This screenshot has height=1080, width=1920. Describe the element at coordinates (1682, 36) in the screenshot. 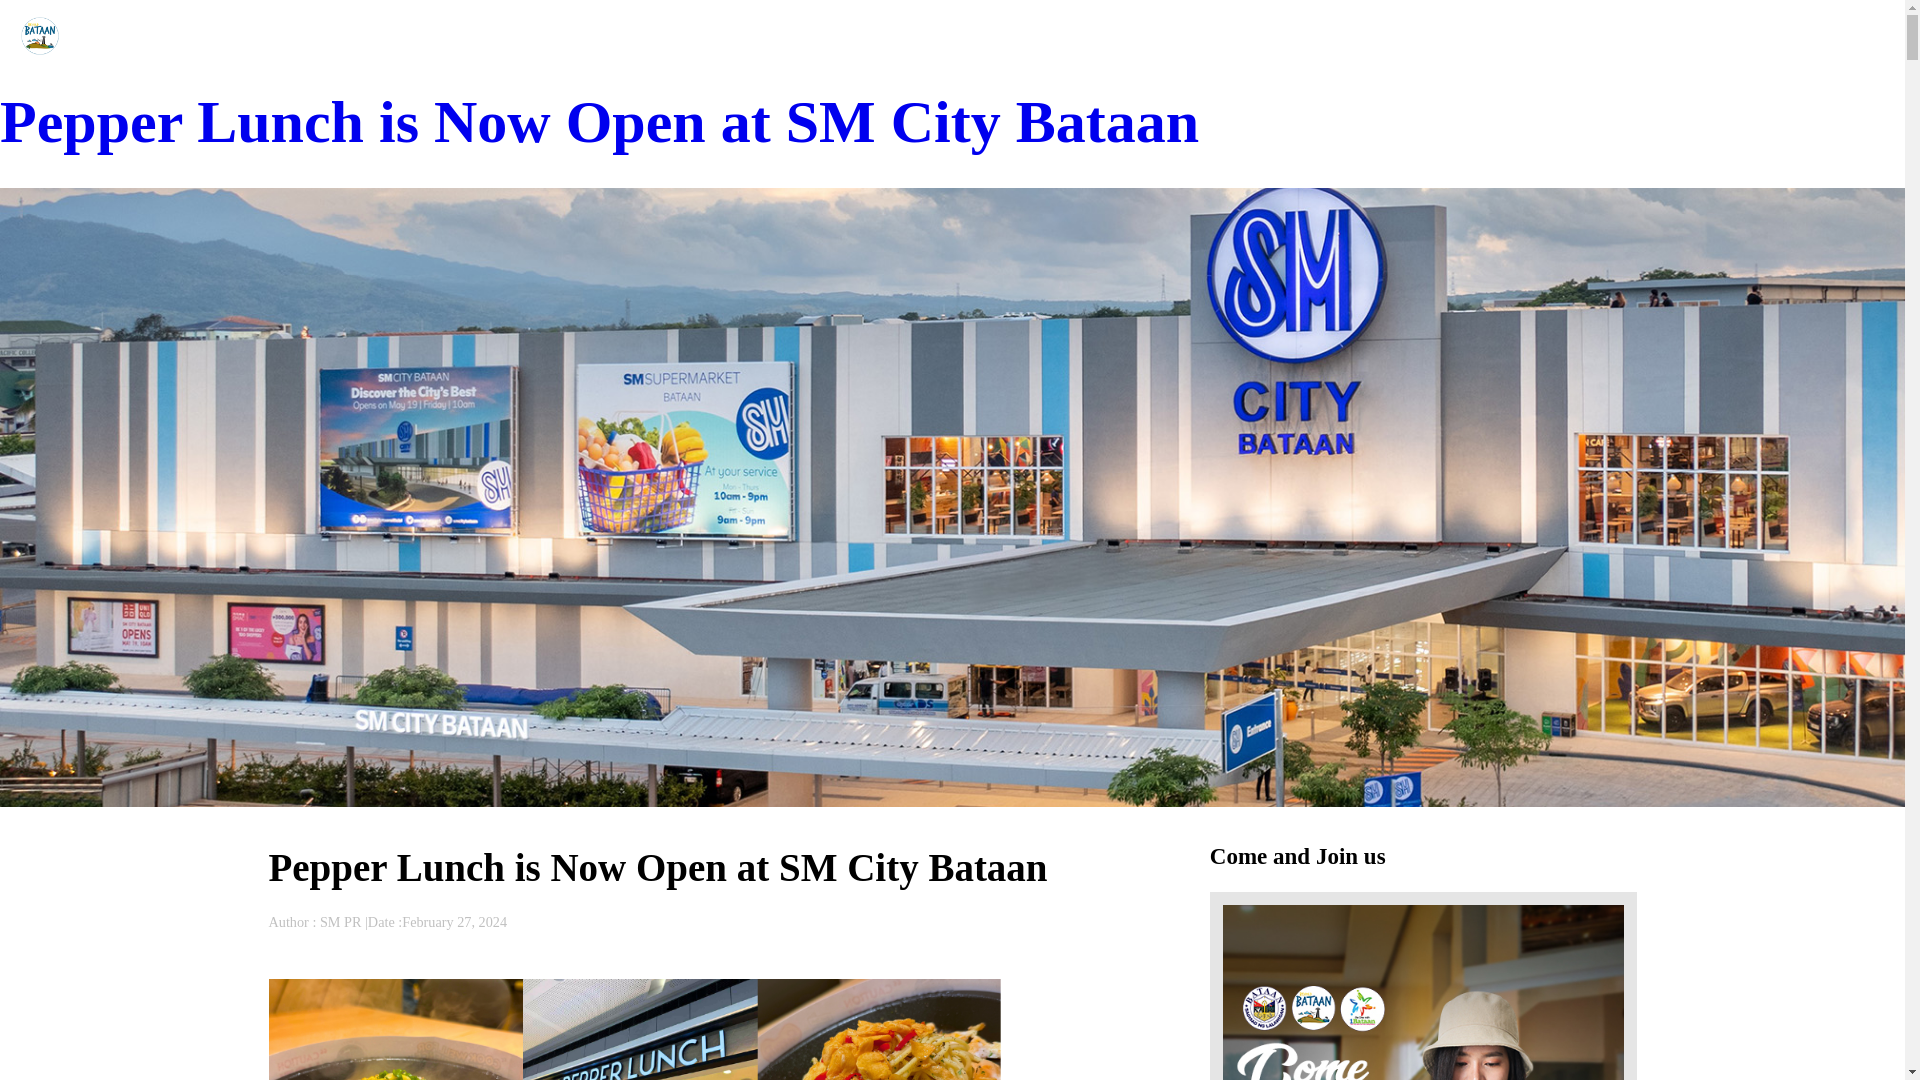

I see `Organizations` at that location.